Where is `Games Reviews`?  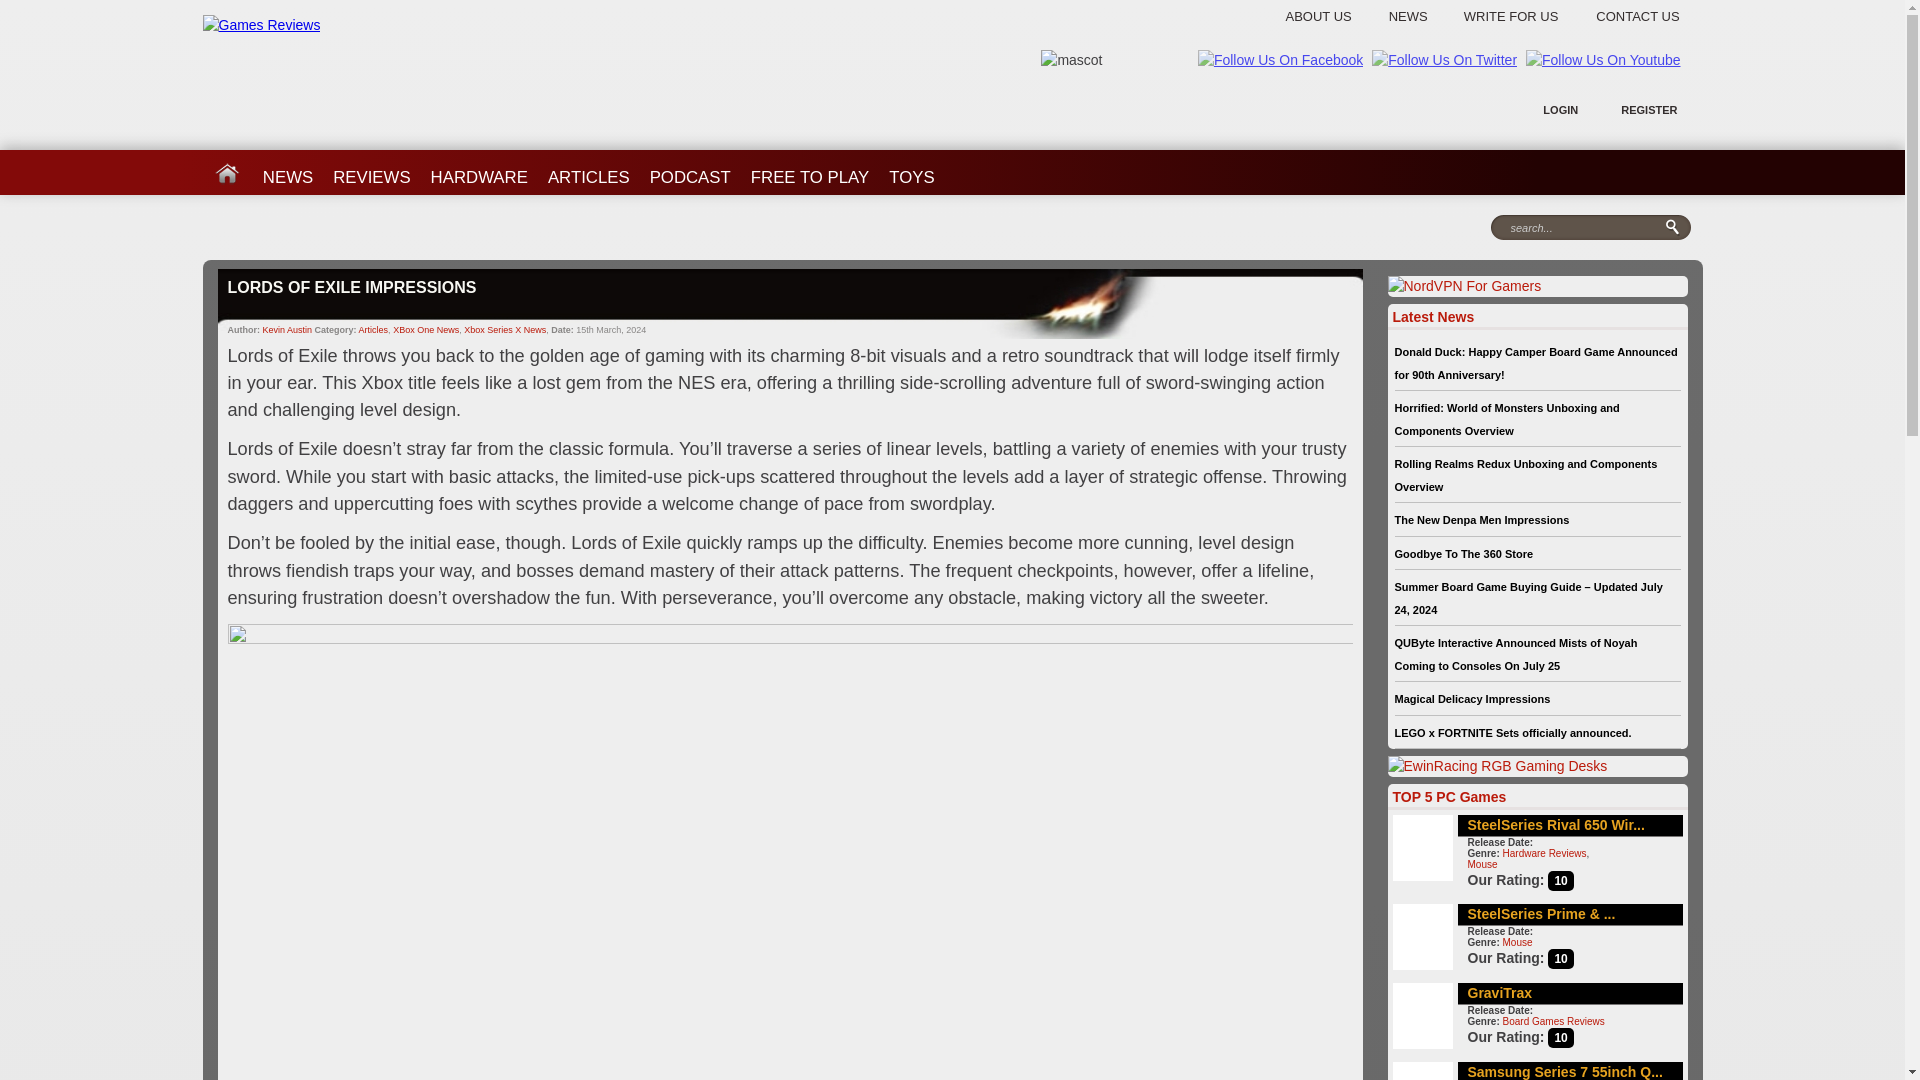 Games Reviews is located at coordinates (260, 25).